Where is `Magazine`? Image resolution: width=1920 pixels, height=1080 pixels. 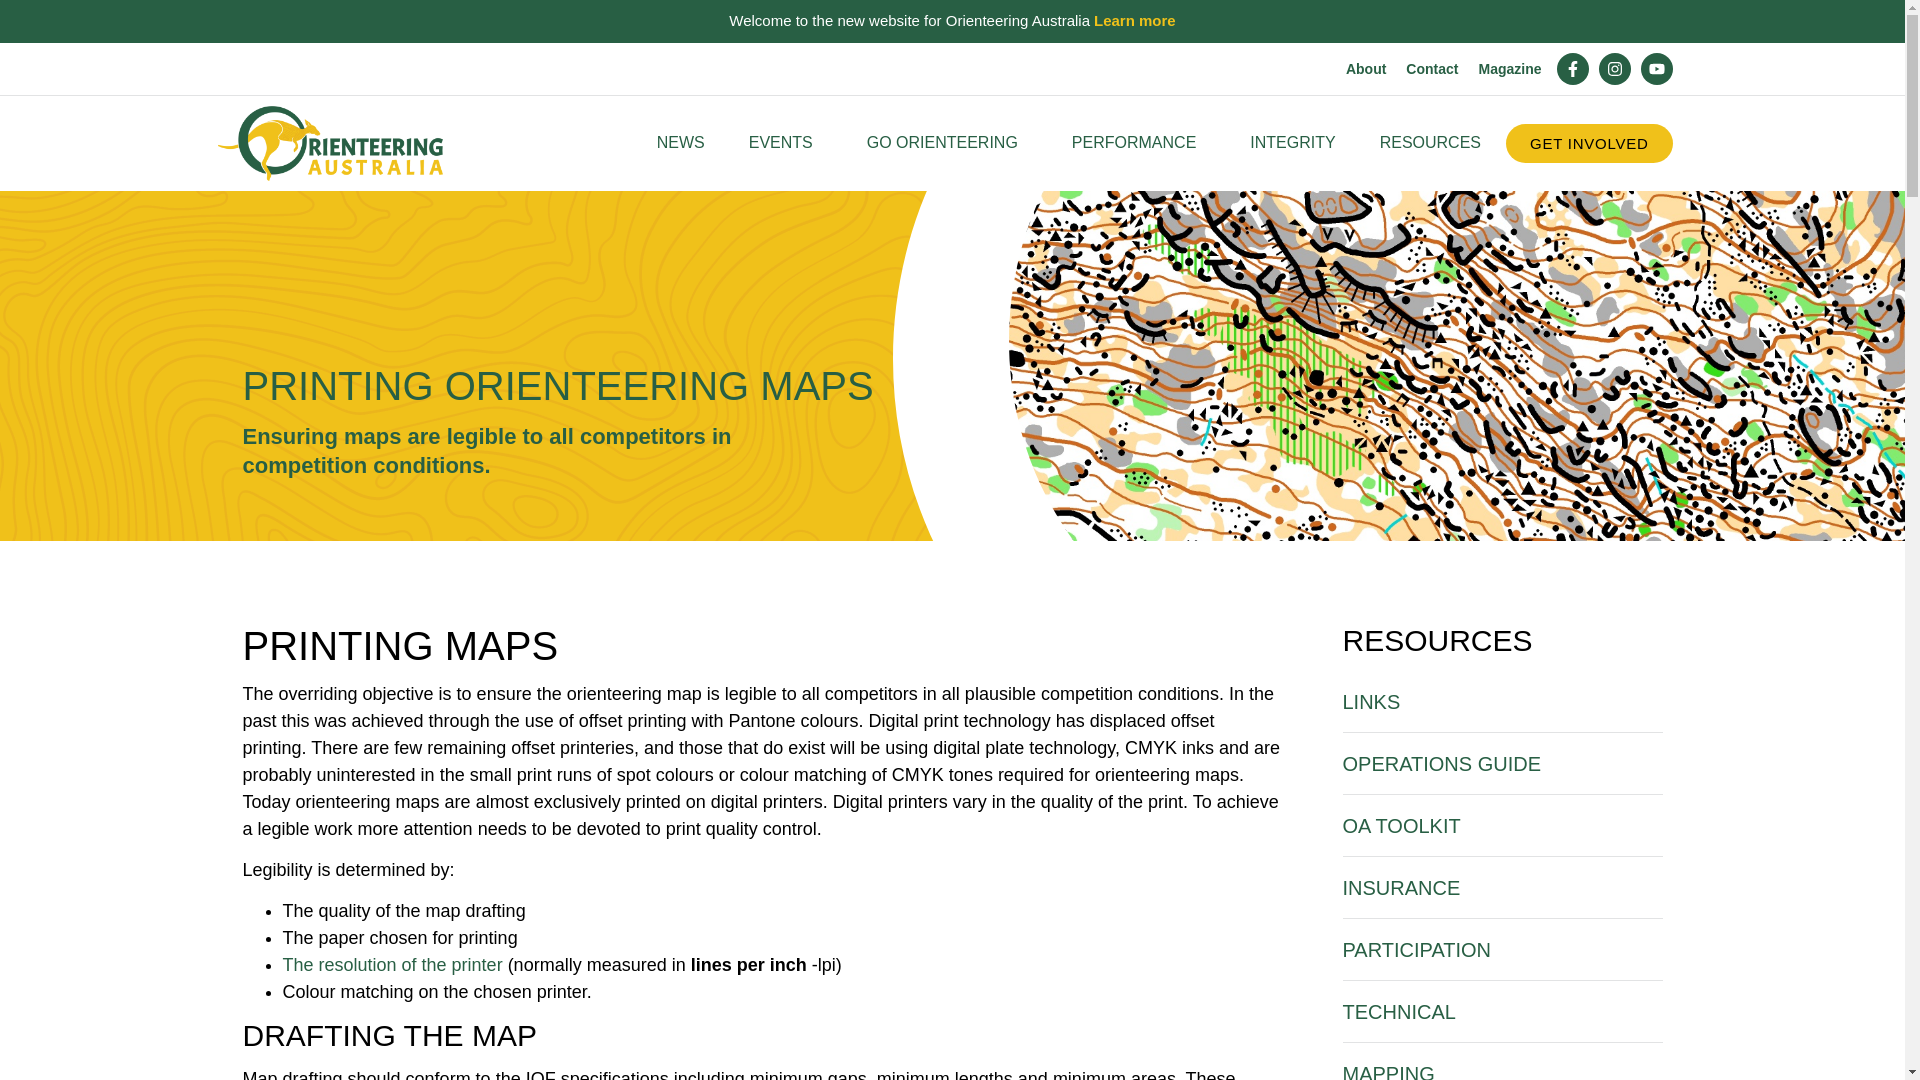
Magazine is located at coordinates (1510, 69).